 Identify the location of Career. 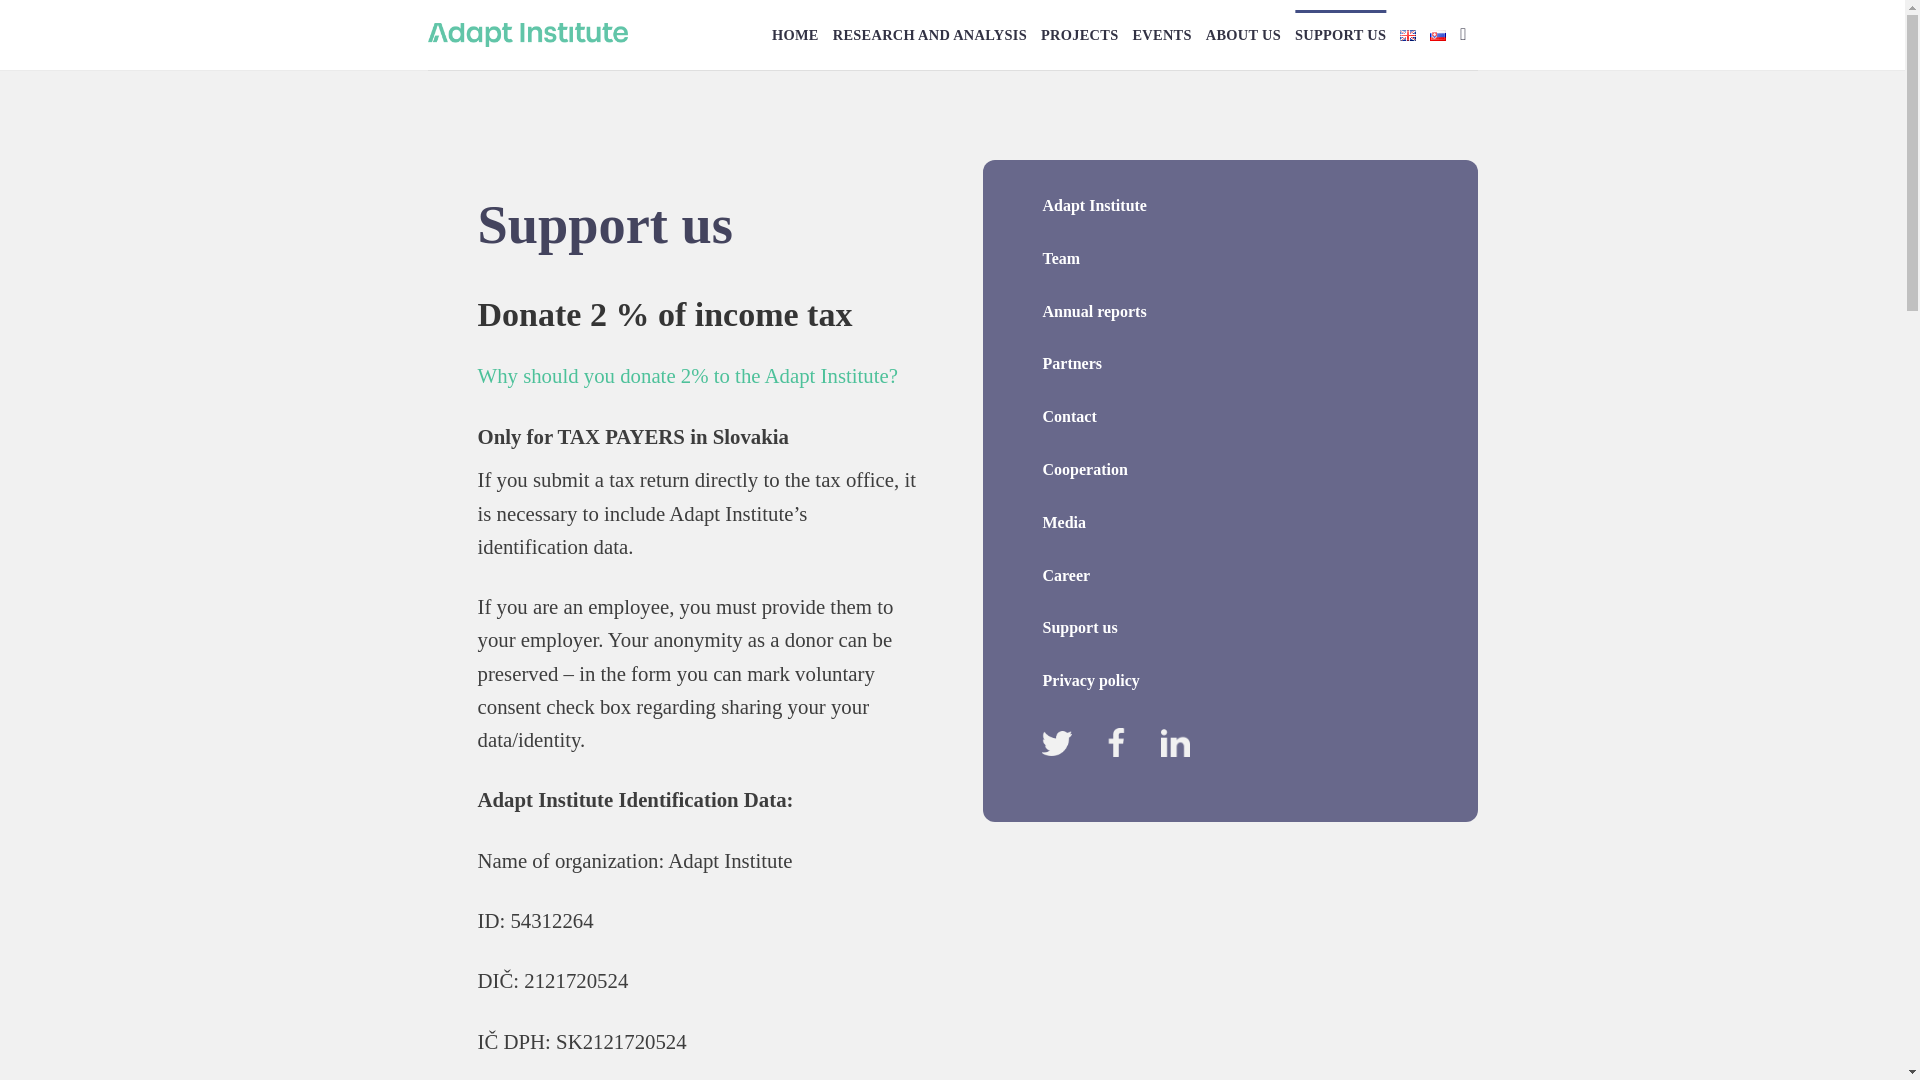
(1066, 576).